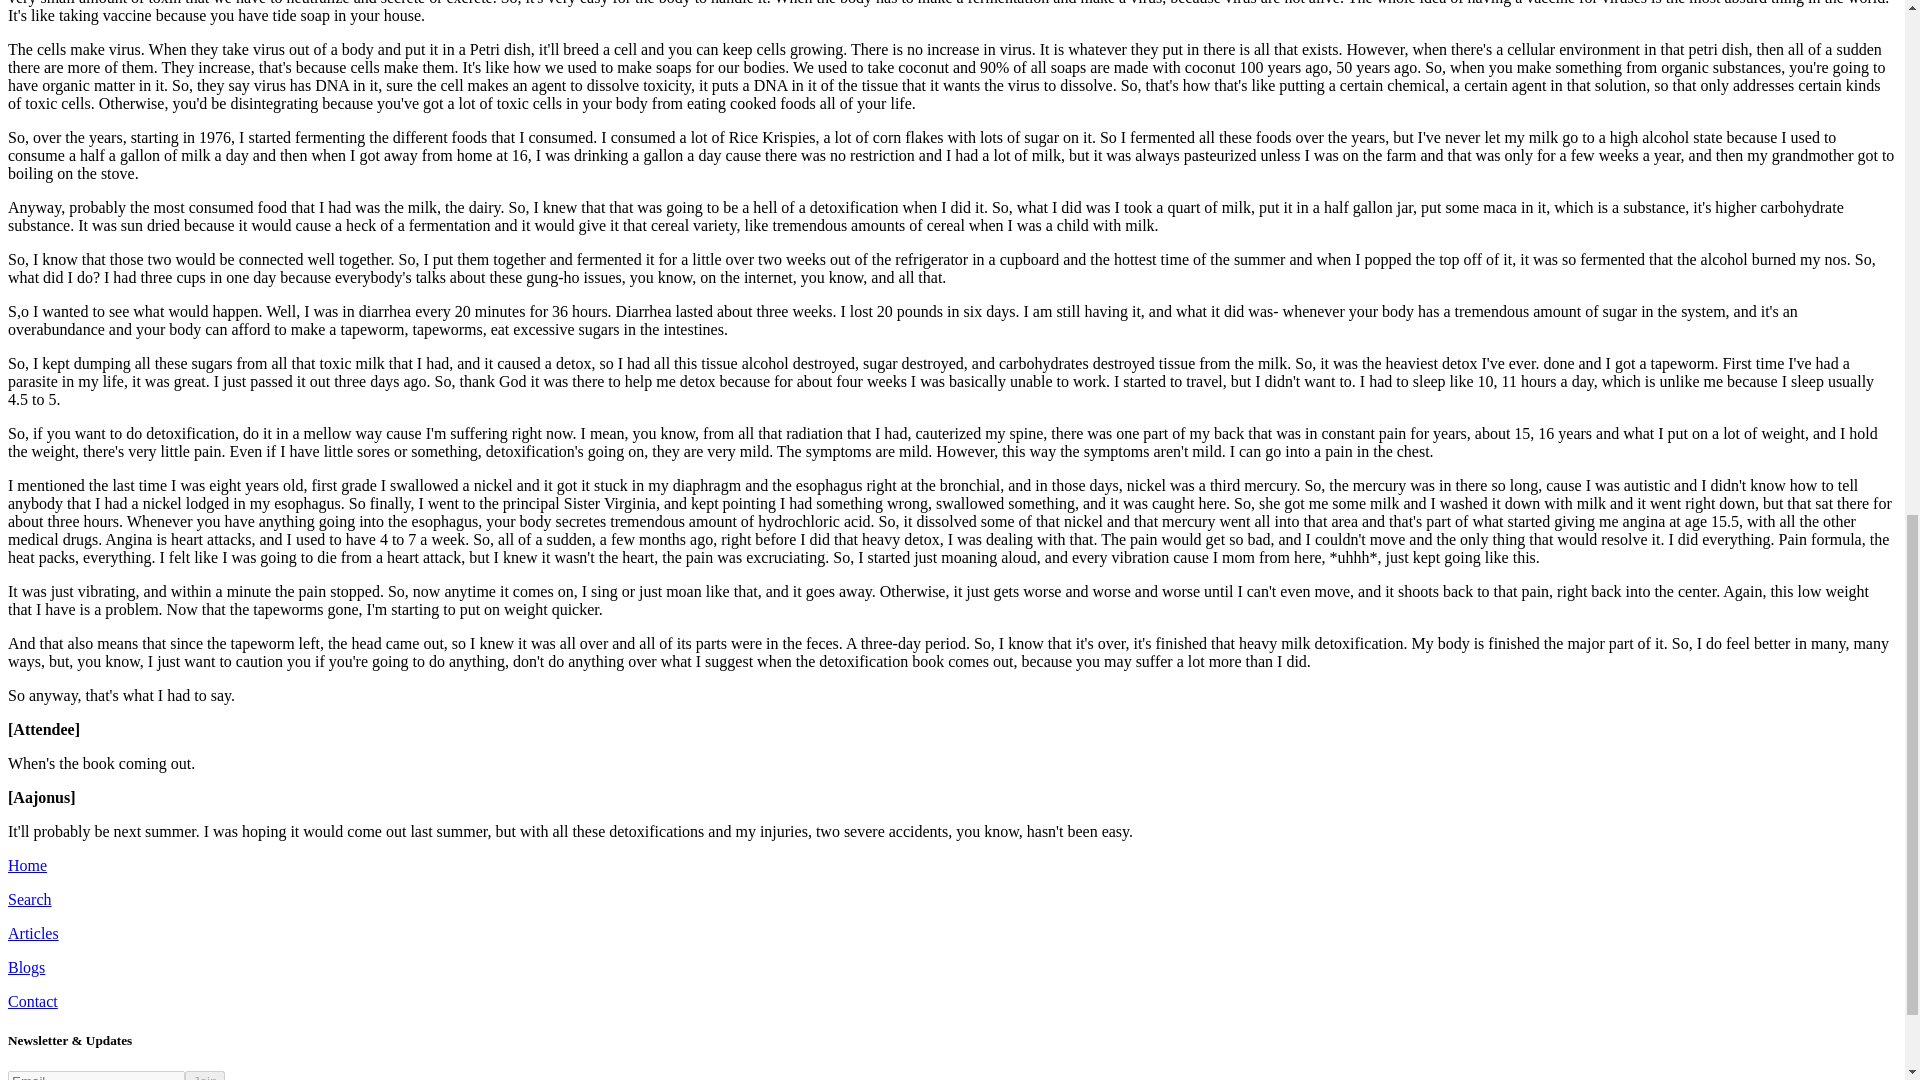 This screenshot has width=1920, height=1080. Describe the element at coordinates (204, 1076) in the screenshot. I see `Join` at that location.